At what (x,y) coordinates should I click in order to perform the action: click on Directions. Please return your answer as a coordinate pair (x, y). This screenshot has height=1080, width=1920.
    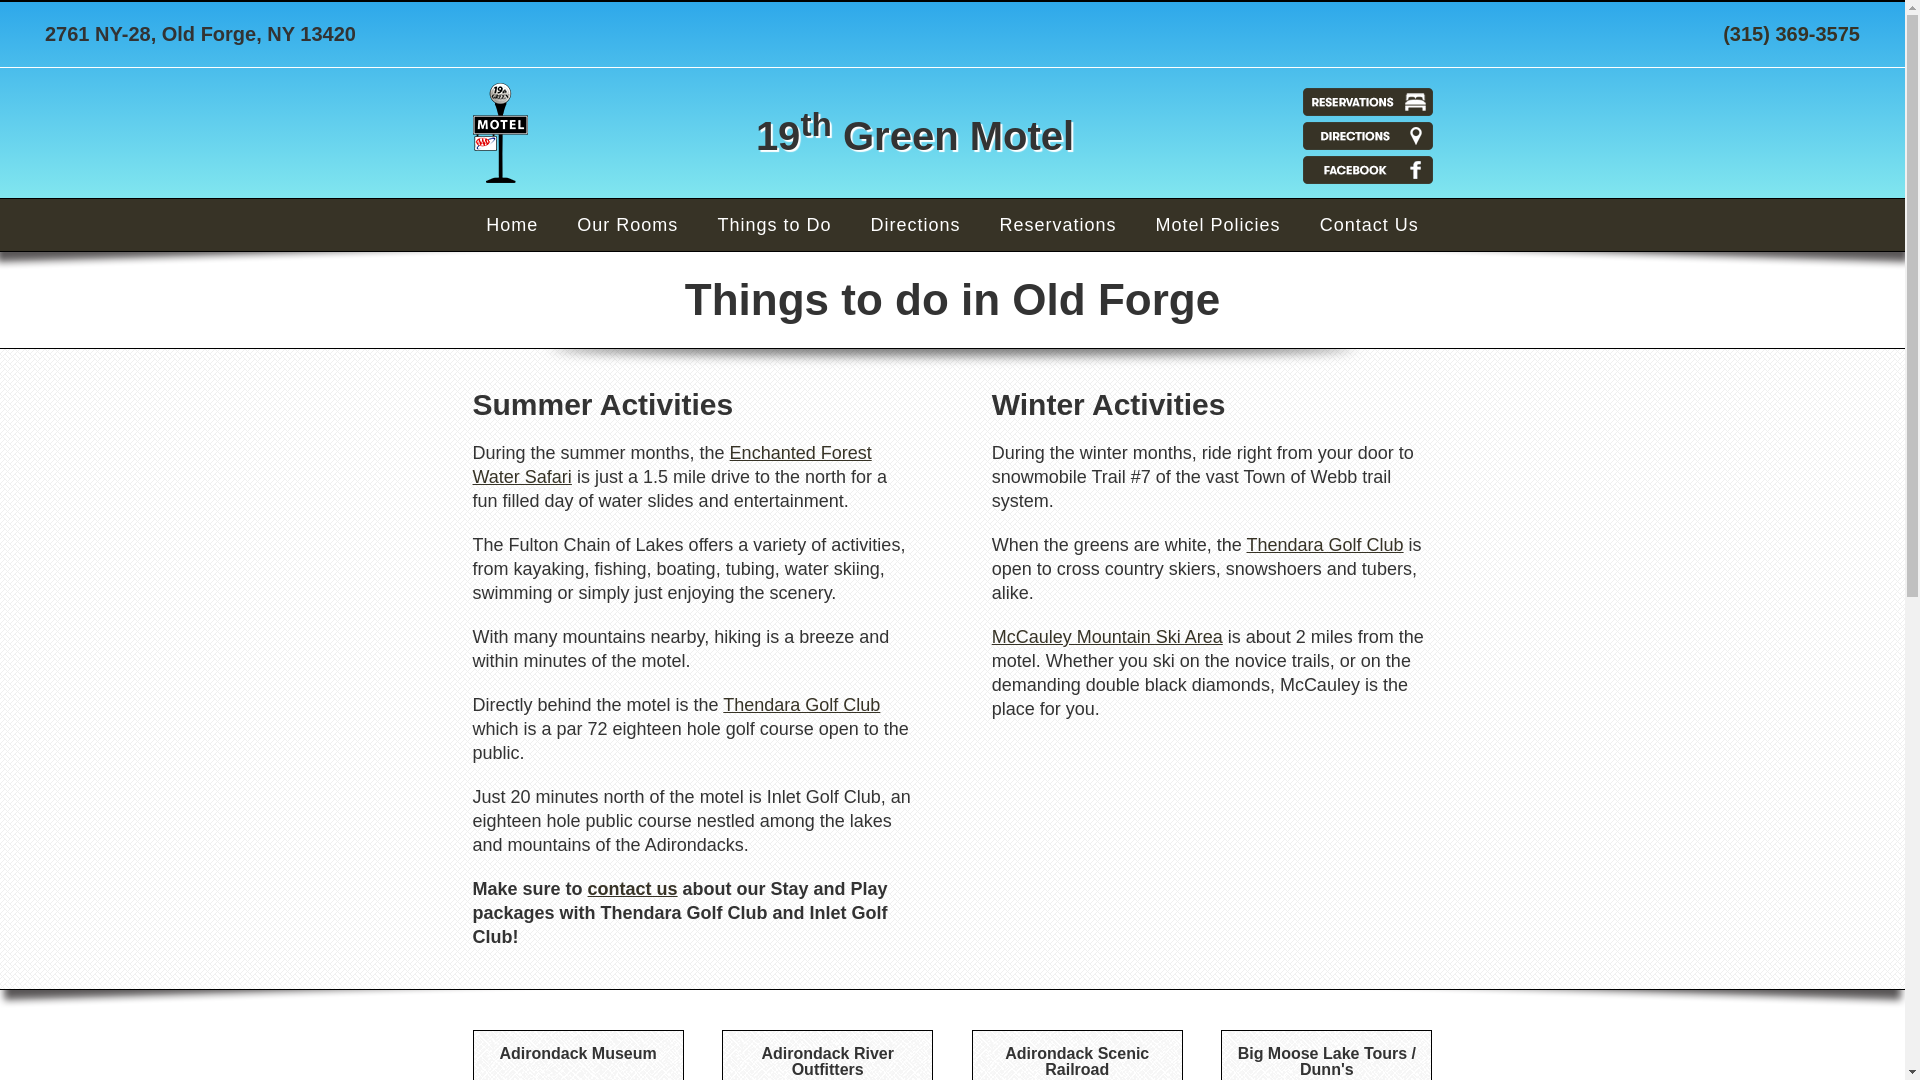
    Looking at the image, I should click on (915, 225).